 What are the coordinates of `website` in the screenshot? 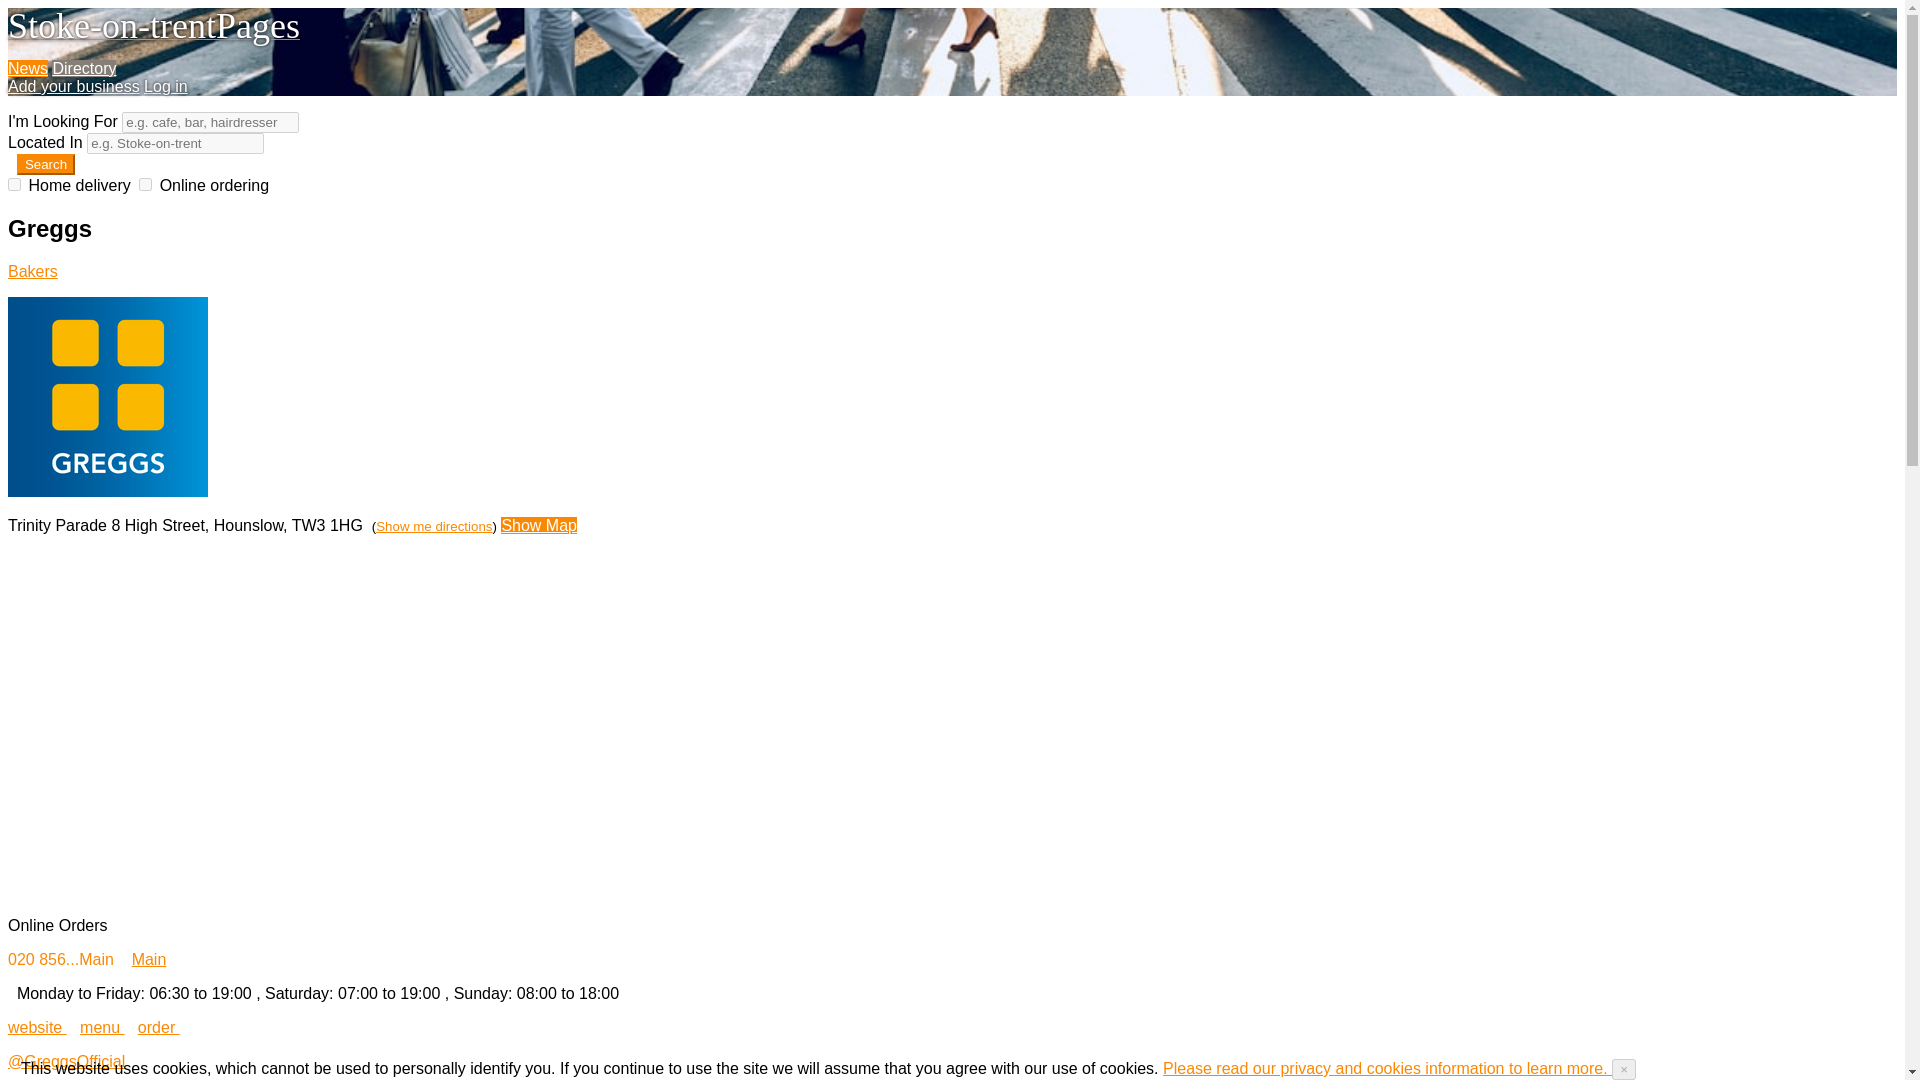 It's located at (37, 1027).